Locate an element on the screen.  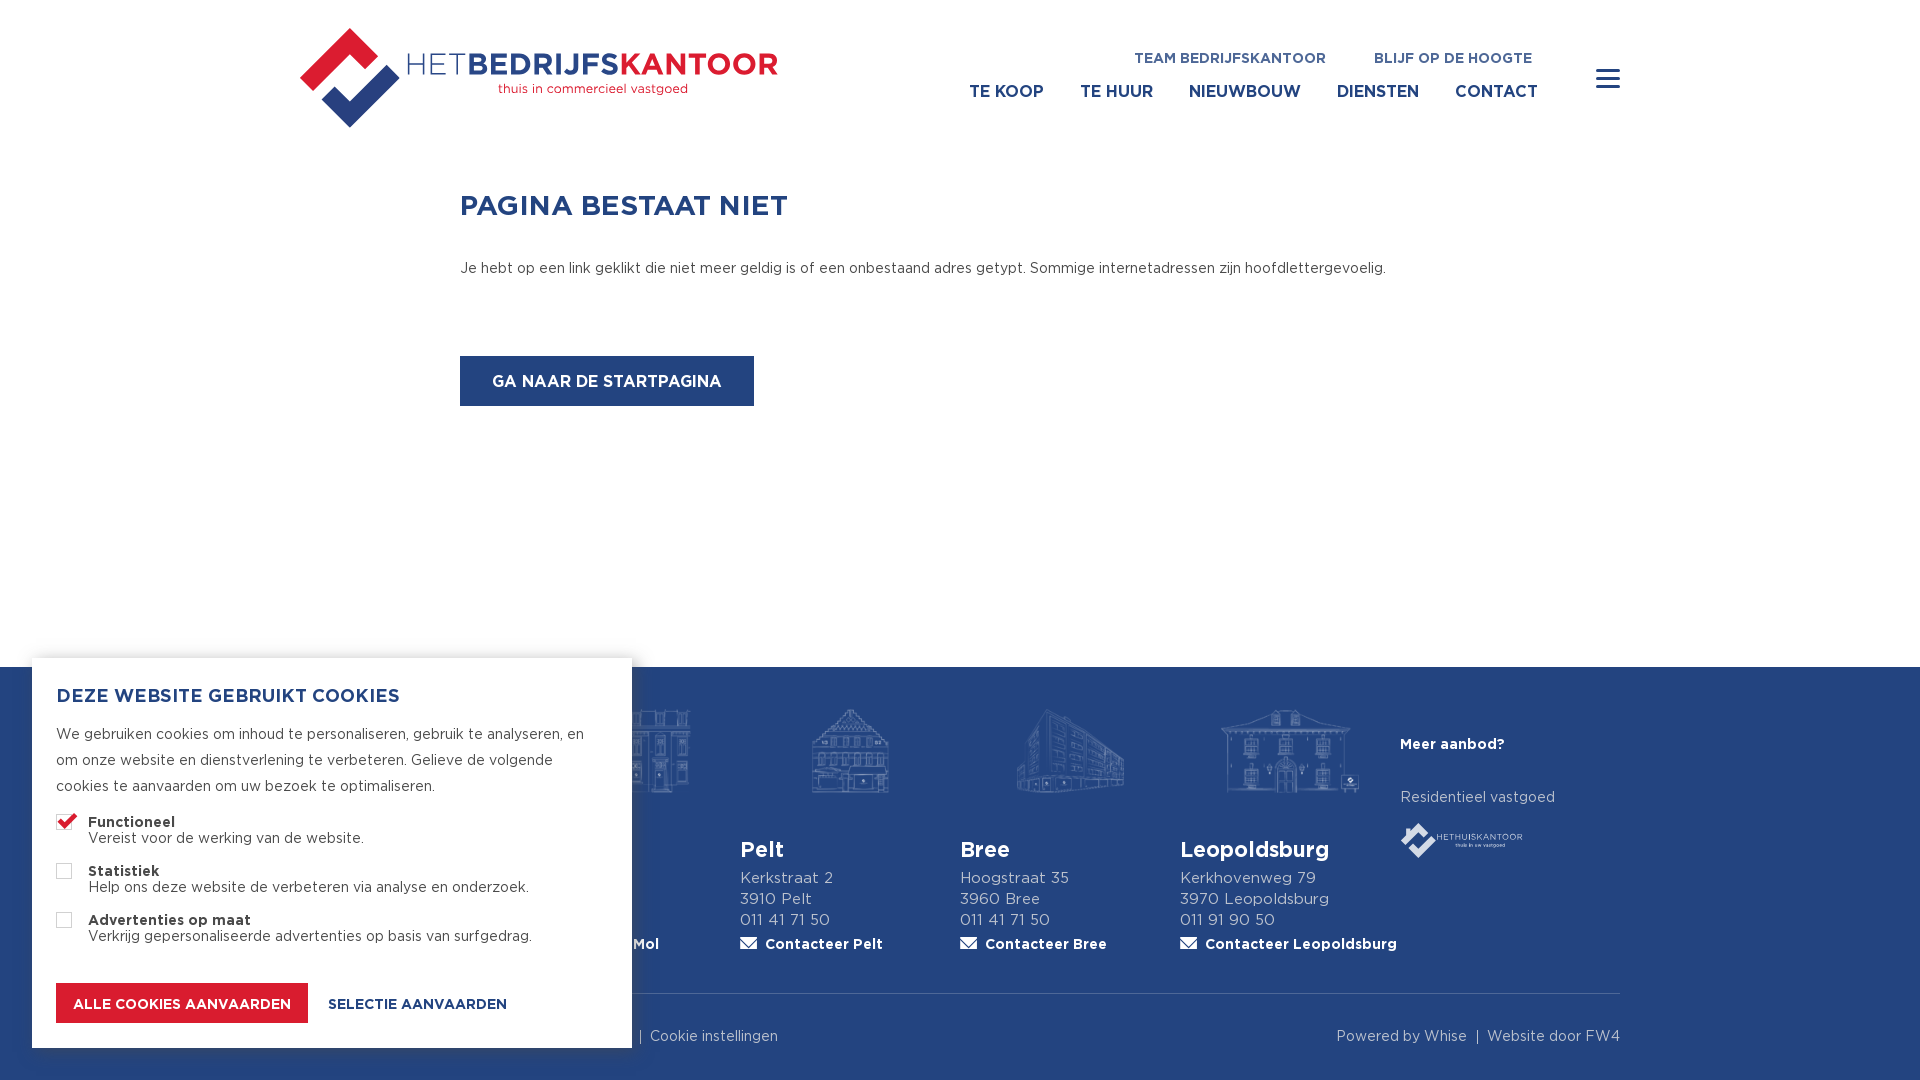
Residentieel vastgoed is located at coordinates (1510, 826).